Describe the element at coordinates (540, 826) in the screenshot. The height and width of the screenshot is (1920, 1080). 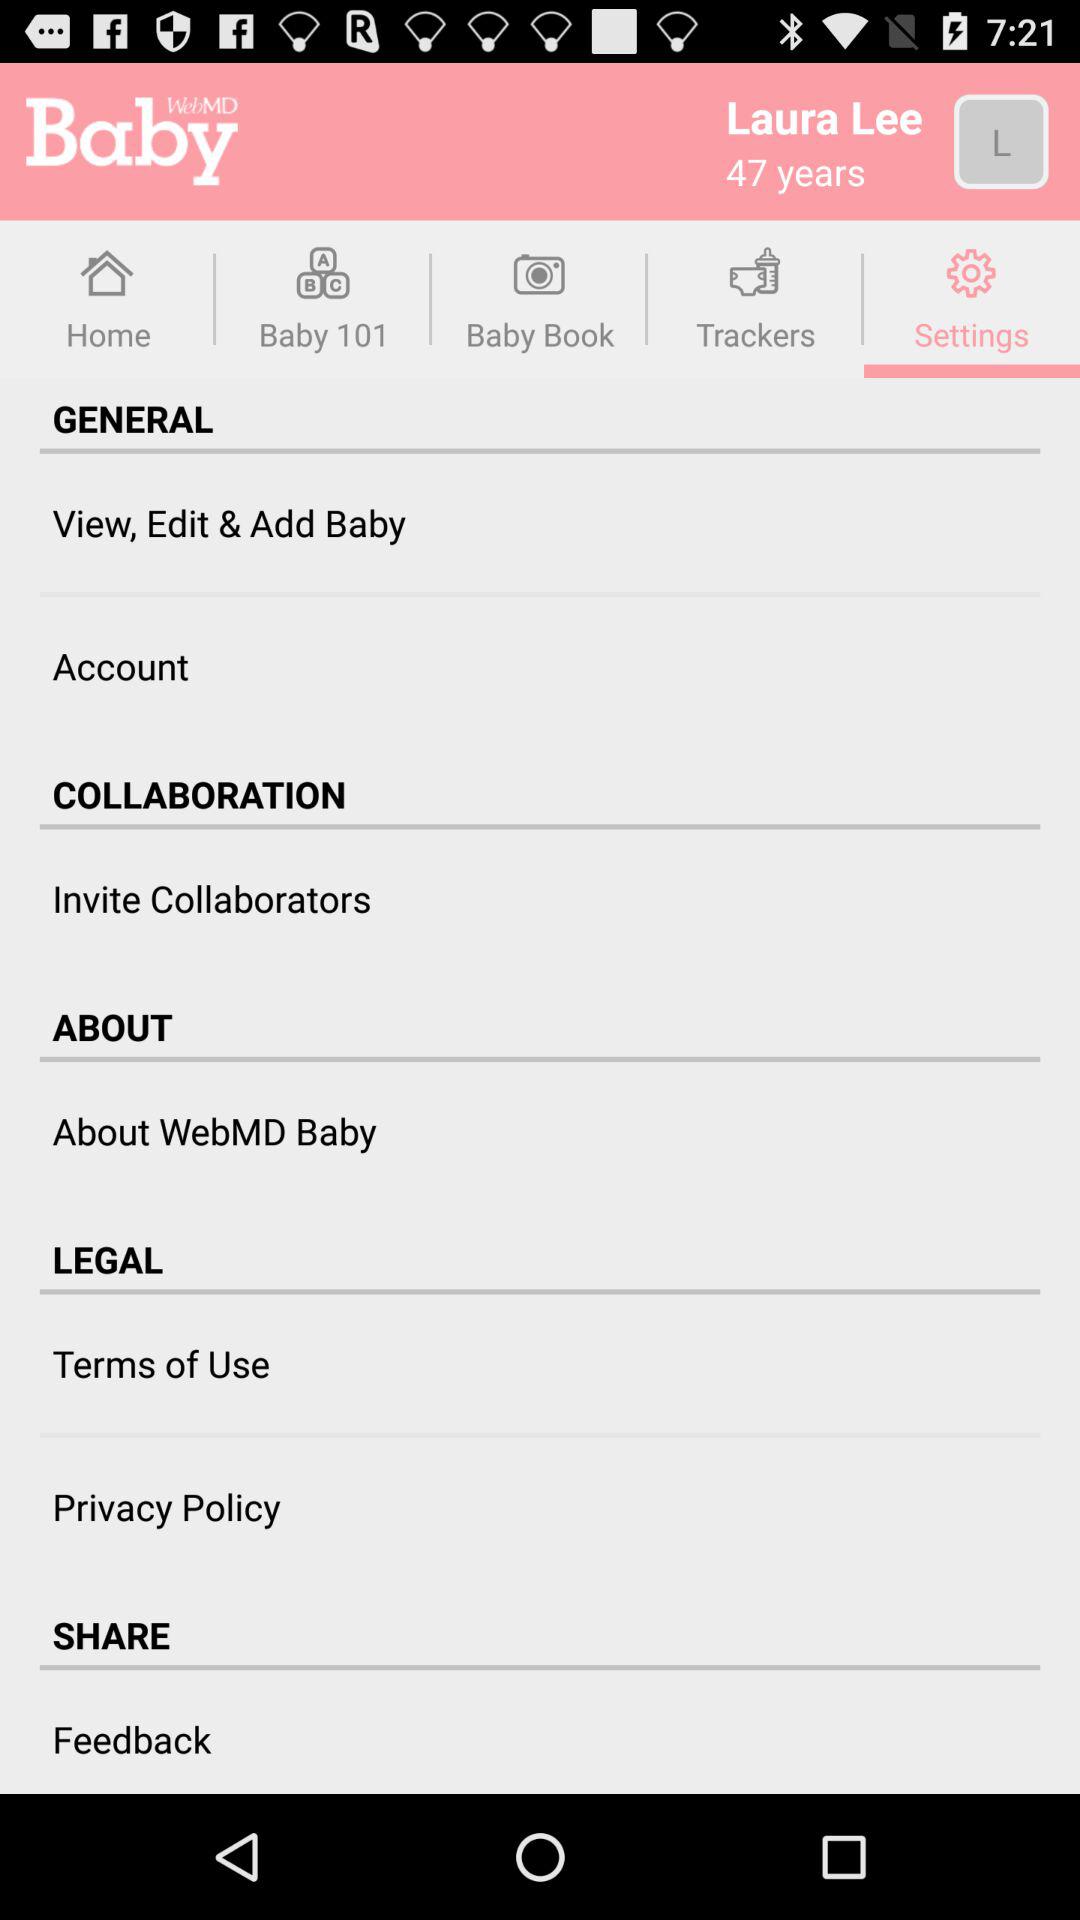
I see `turn on item above invite collaborators` at that location.